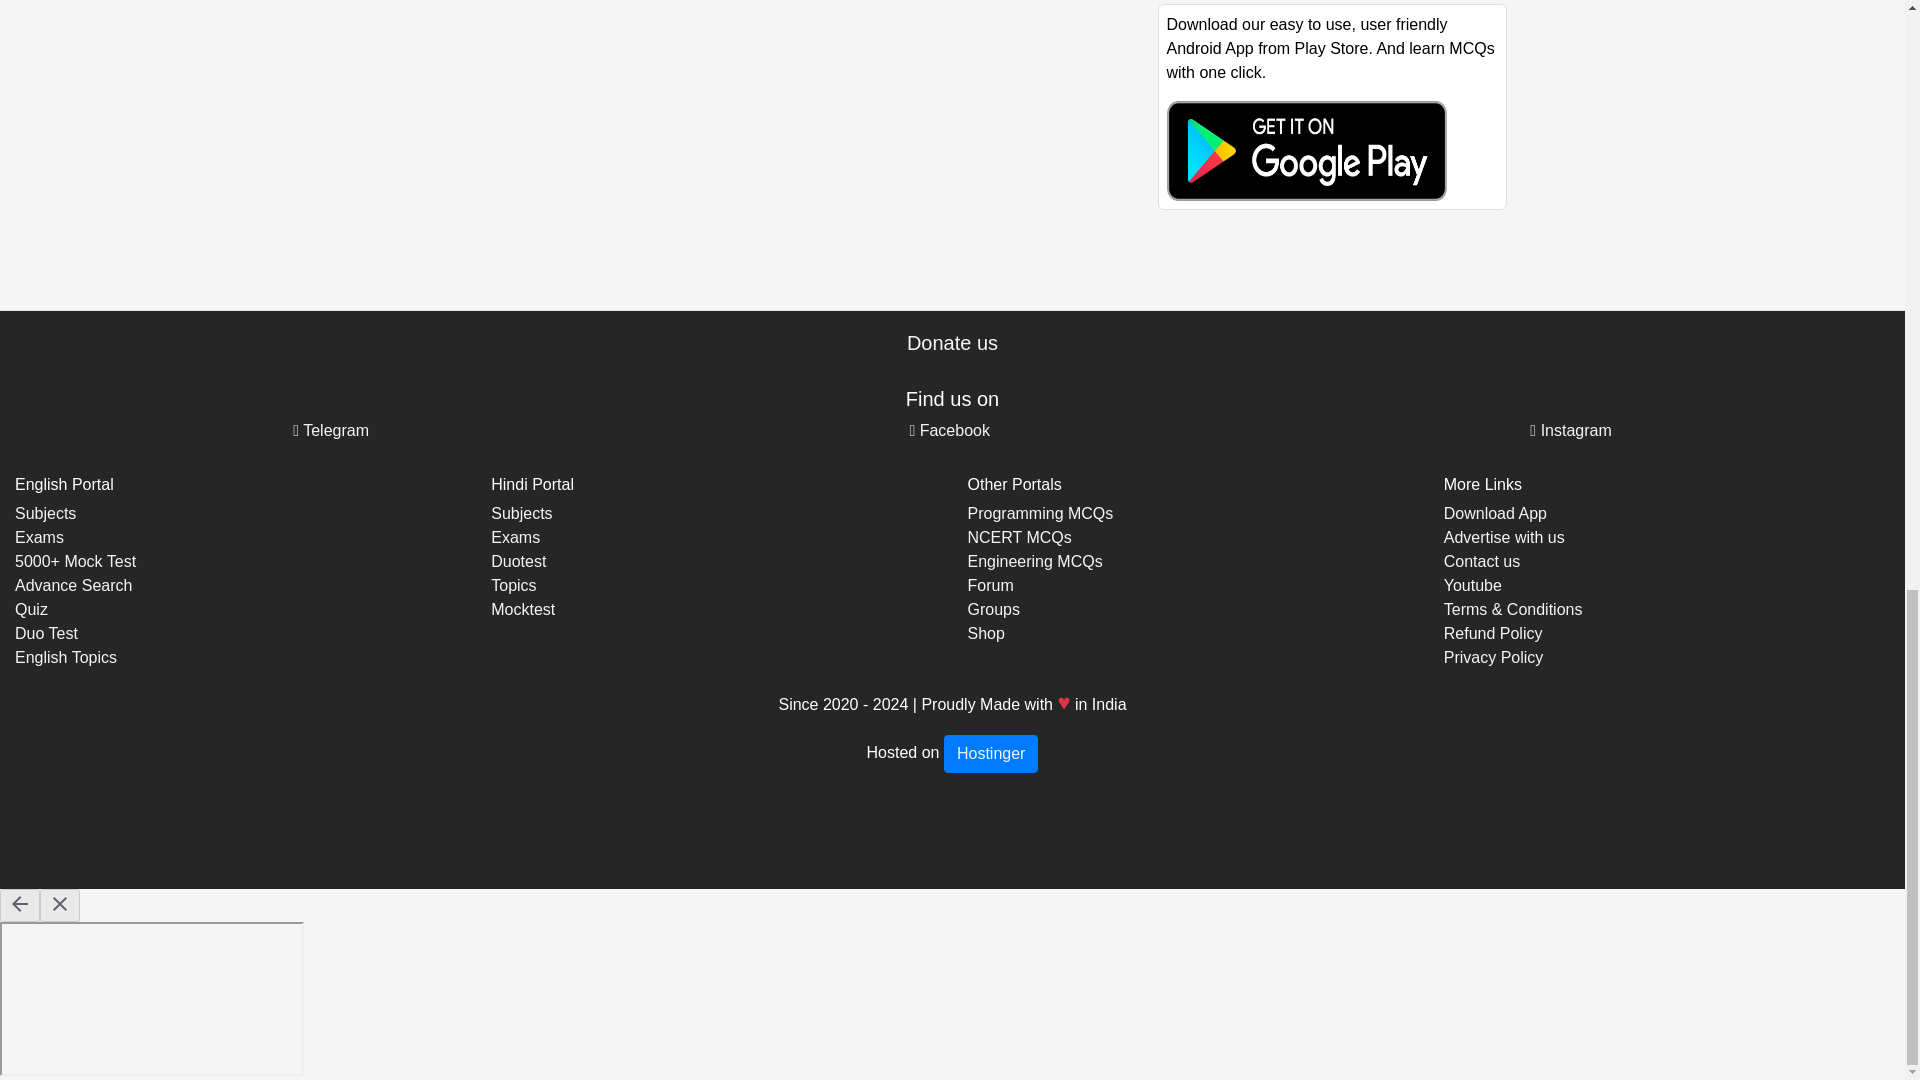  What do you see at coordinates (949, 430) in the screenshot?
I see `Facebook` at bounding box center [949, 430].